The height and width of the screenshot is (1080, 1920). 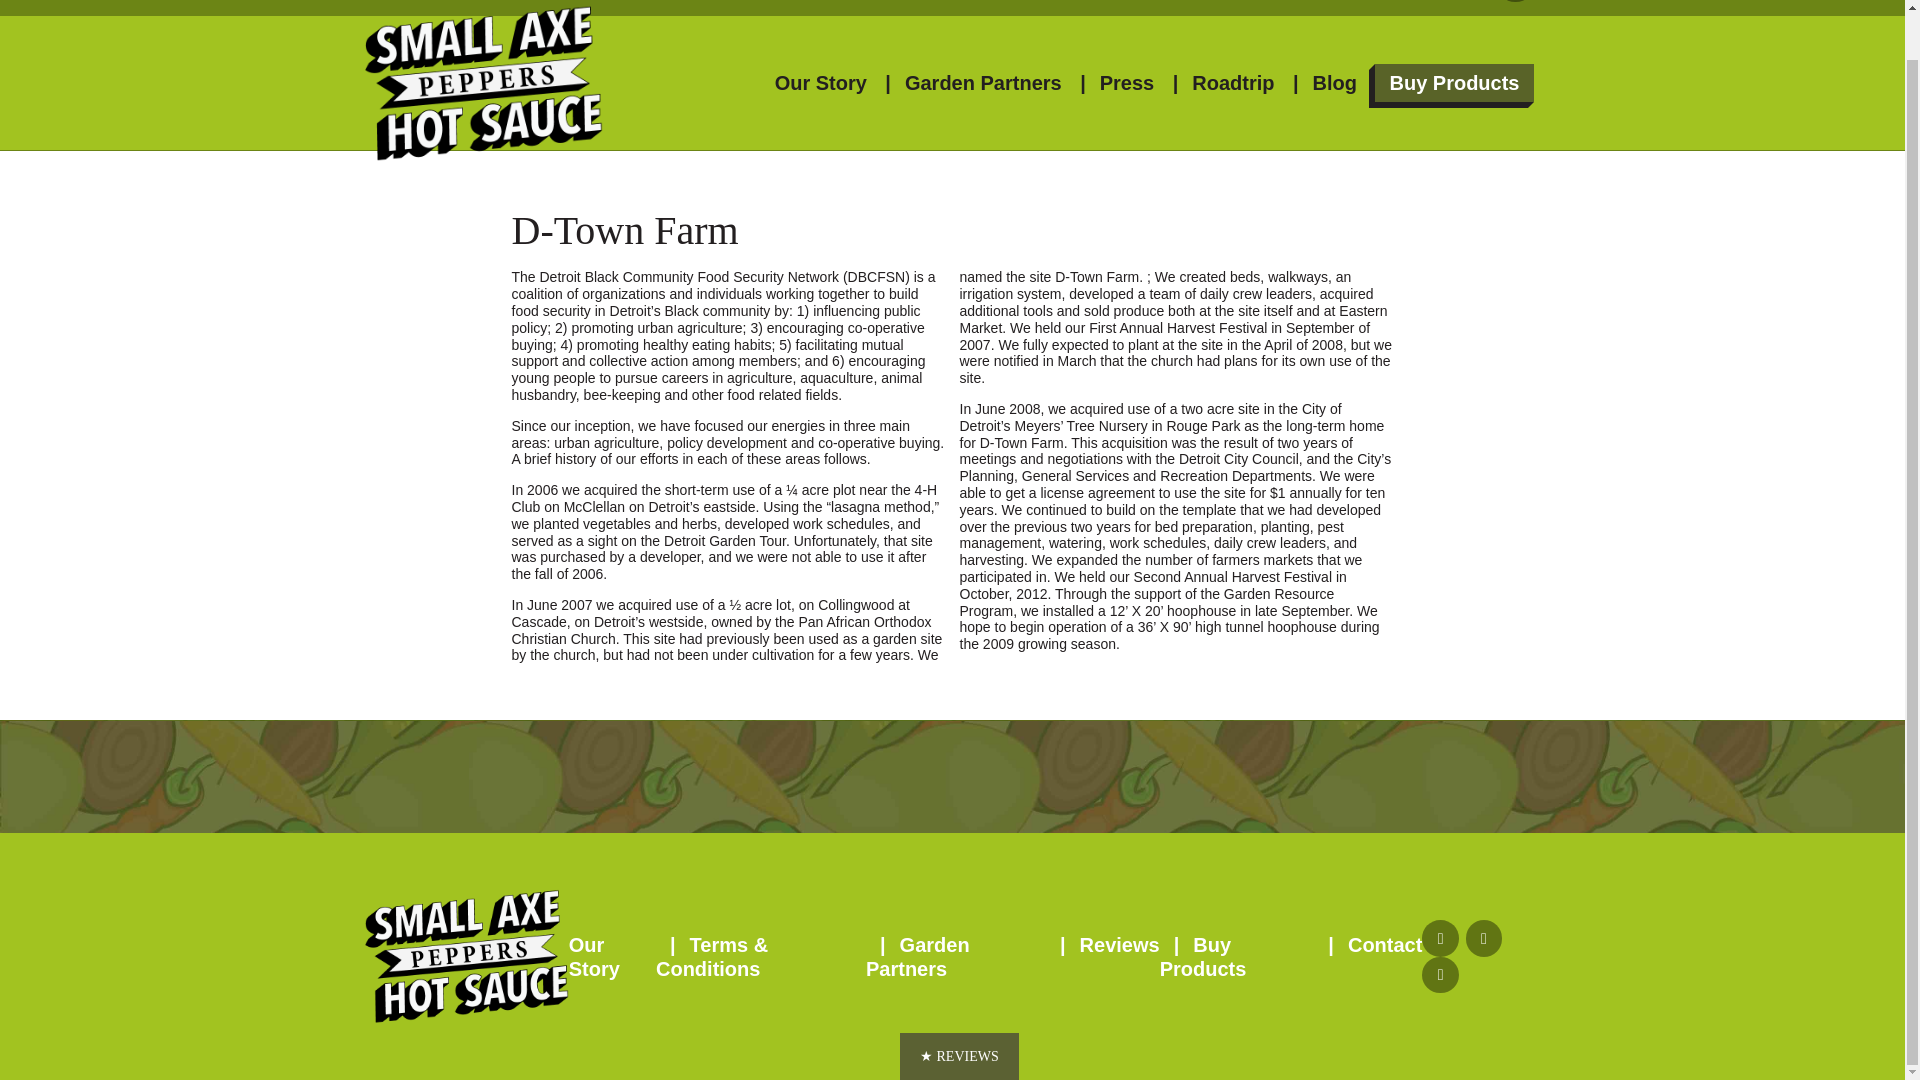 What do you see at coordinates (594, 956) in the screenshot?
I see `Our Story` at bounding box center [594, 956].